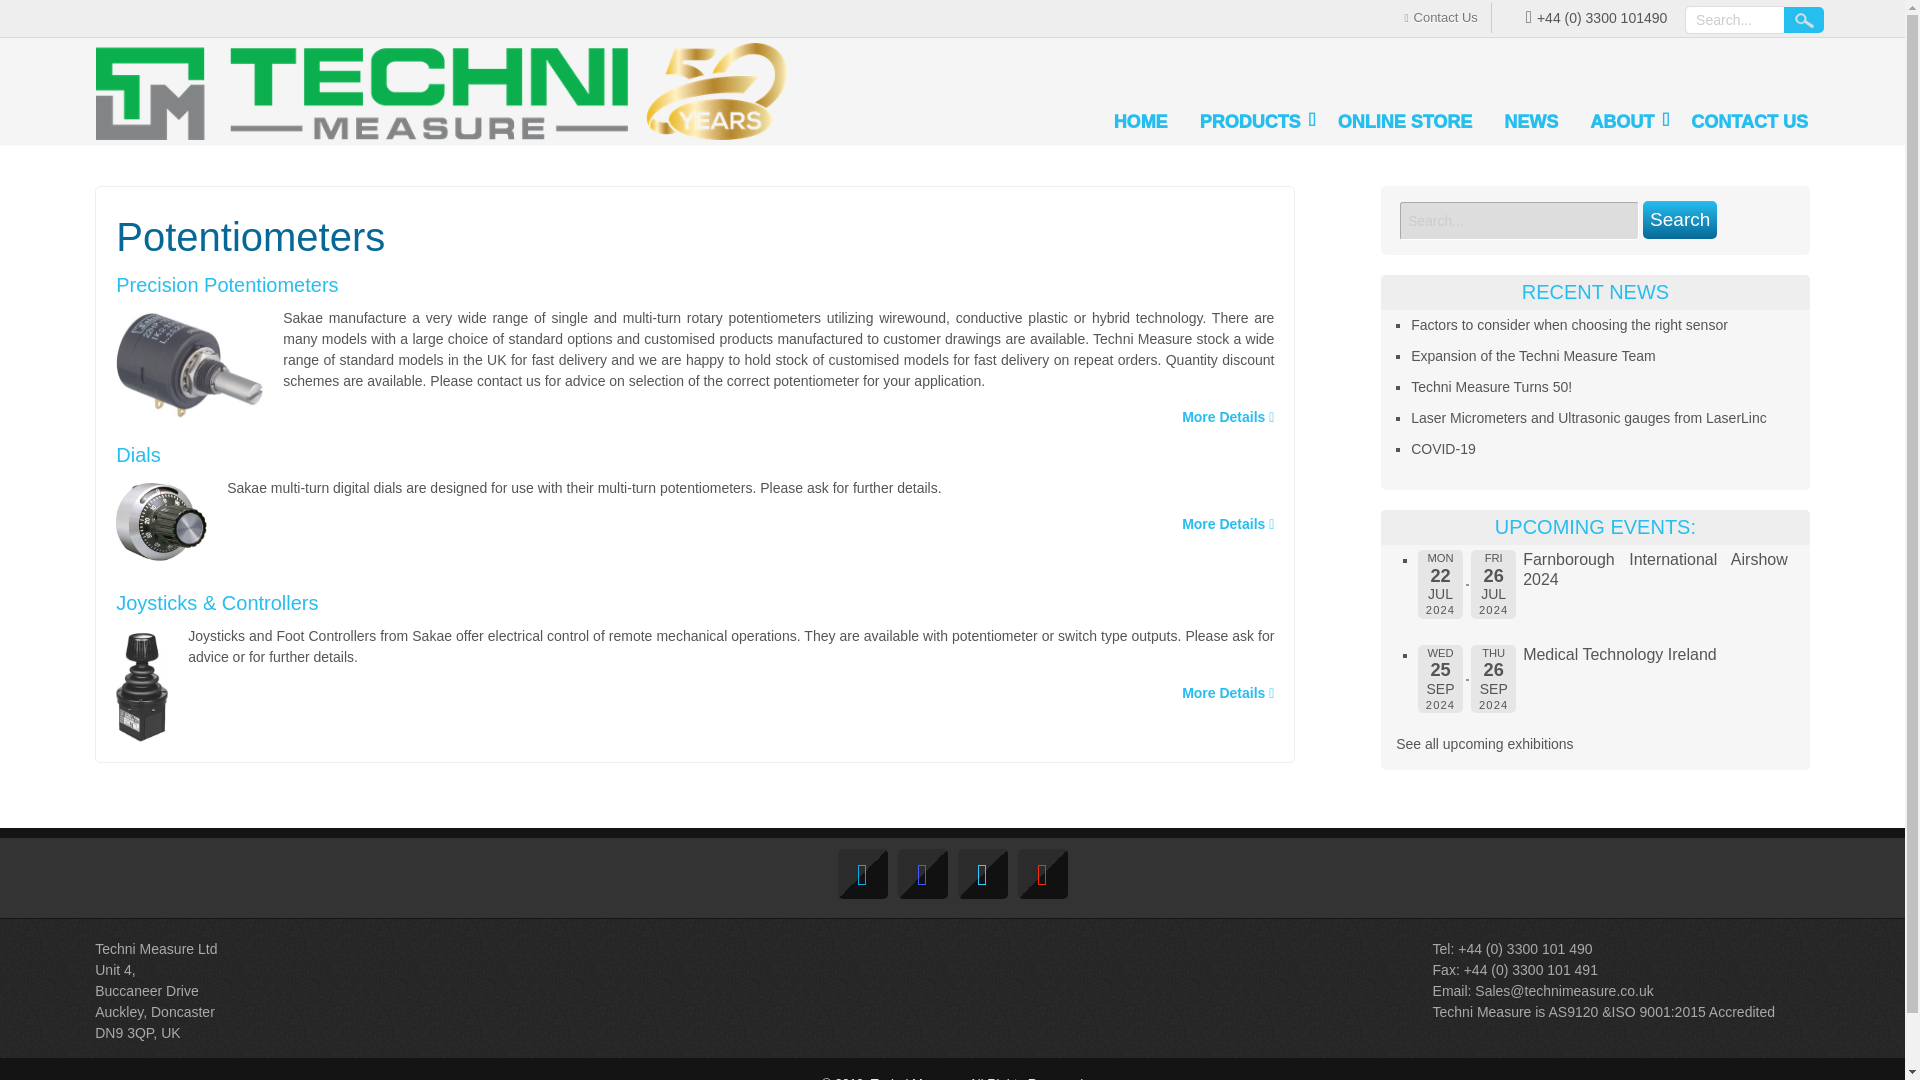 This screenshot has height=1080, width=1920. Describe the element at coordinates (1405, 124) in the screenshot. I see `ONLINE STORE` at that location.